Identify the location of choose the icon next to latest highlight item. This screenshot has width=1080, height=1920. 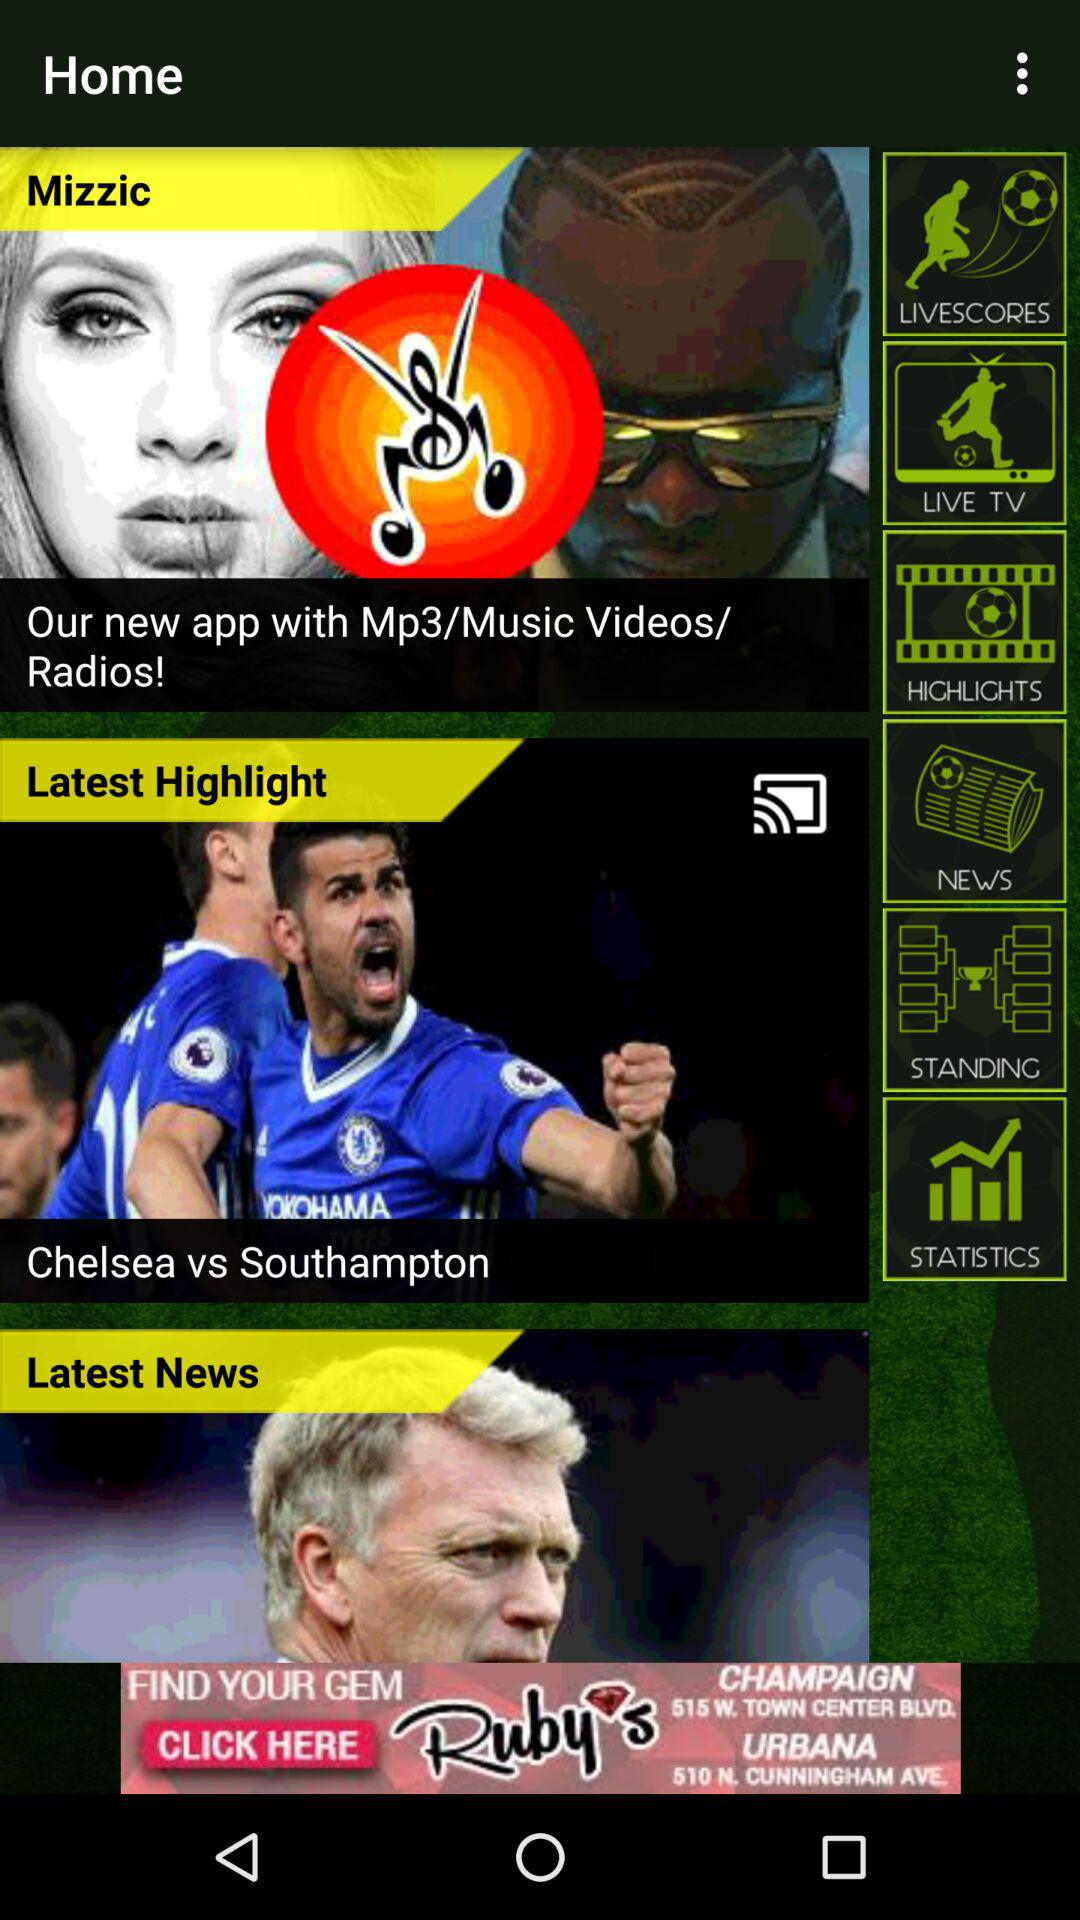
(790, 804).